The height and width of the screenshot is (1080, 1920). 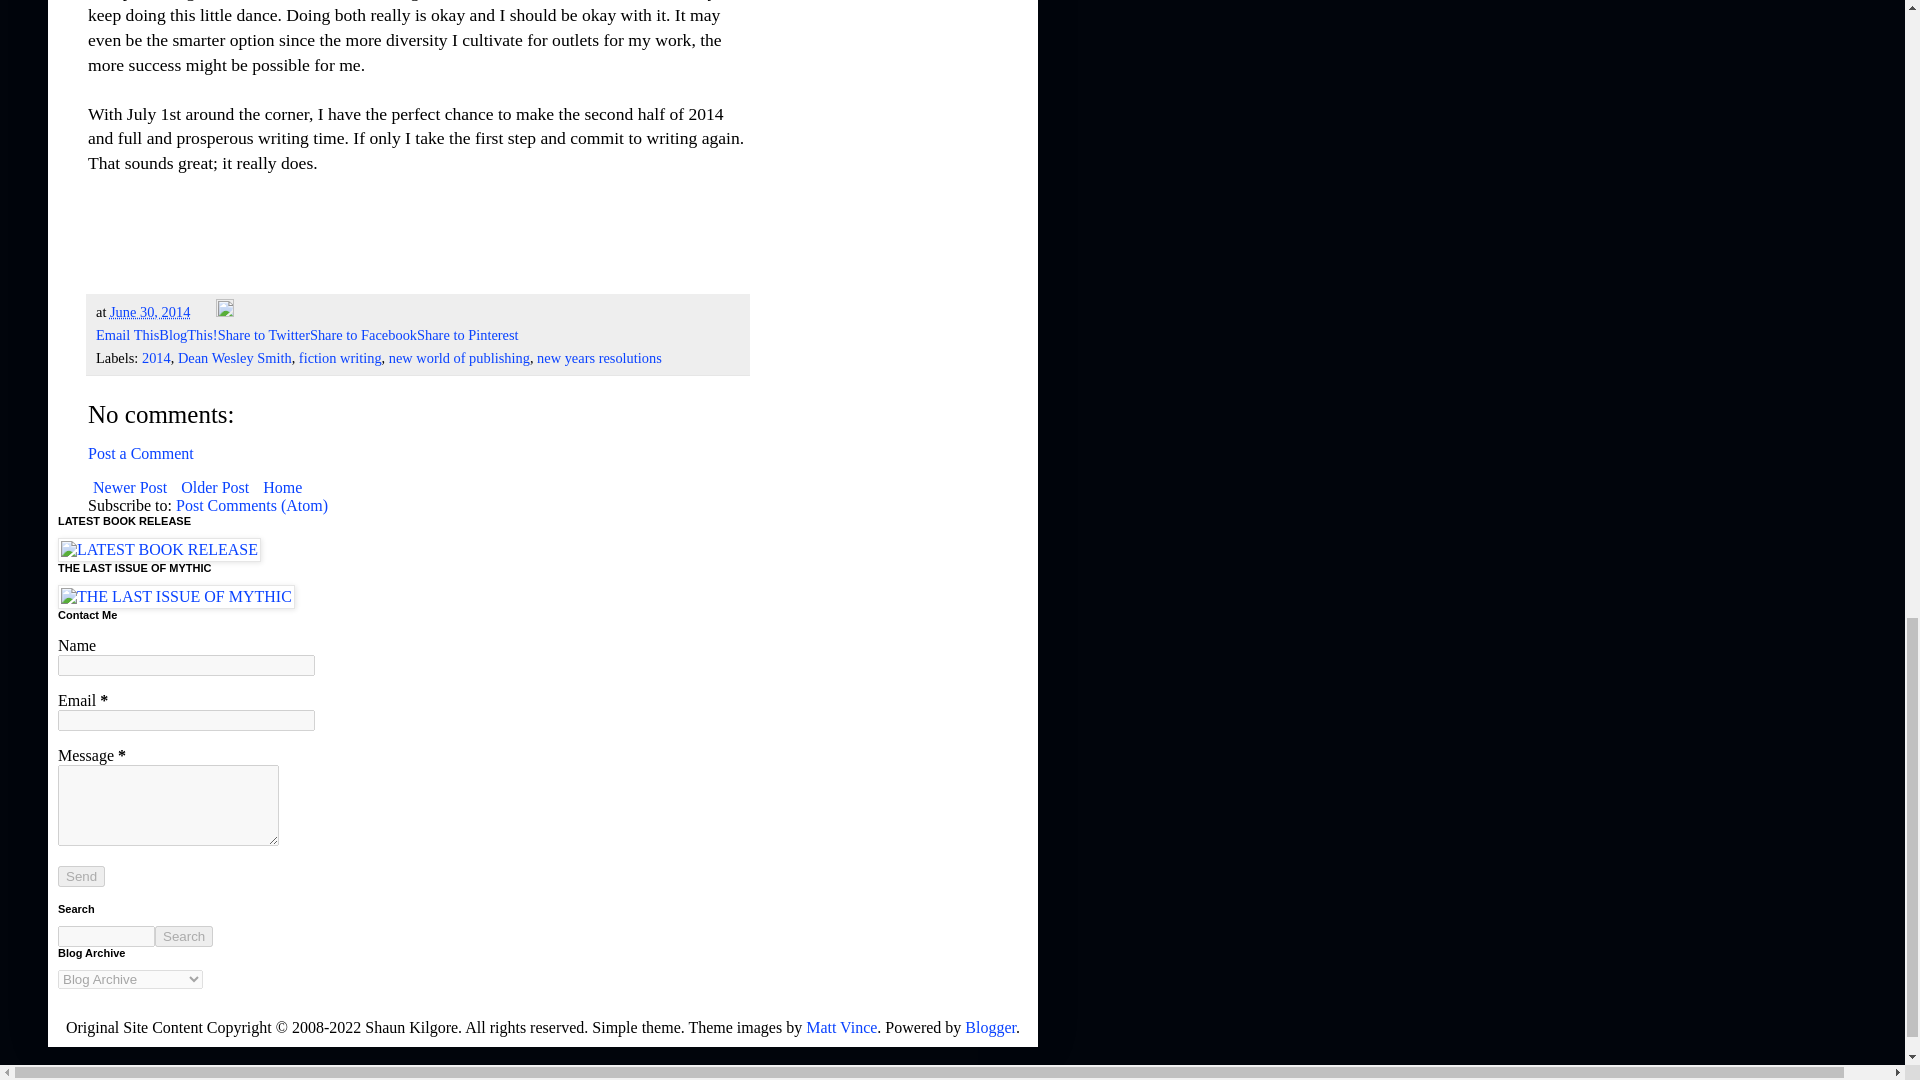 What do you see at coordinates (234, 358) in the screenshot?
I see `Dean Wesley Smith` at bounding box center [234, 358].